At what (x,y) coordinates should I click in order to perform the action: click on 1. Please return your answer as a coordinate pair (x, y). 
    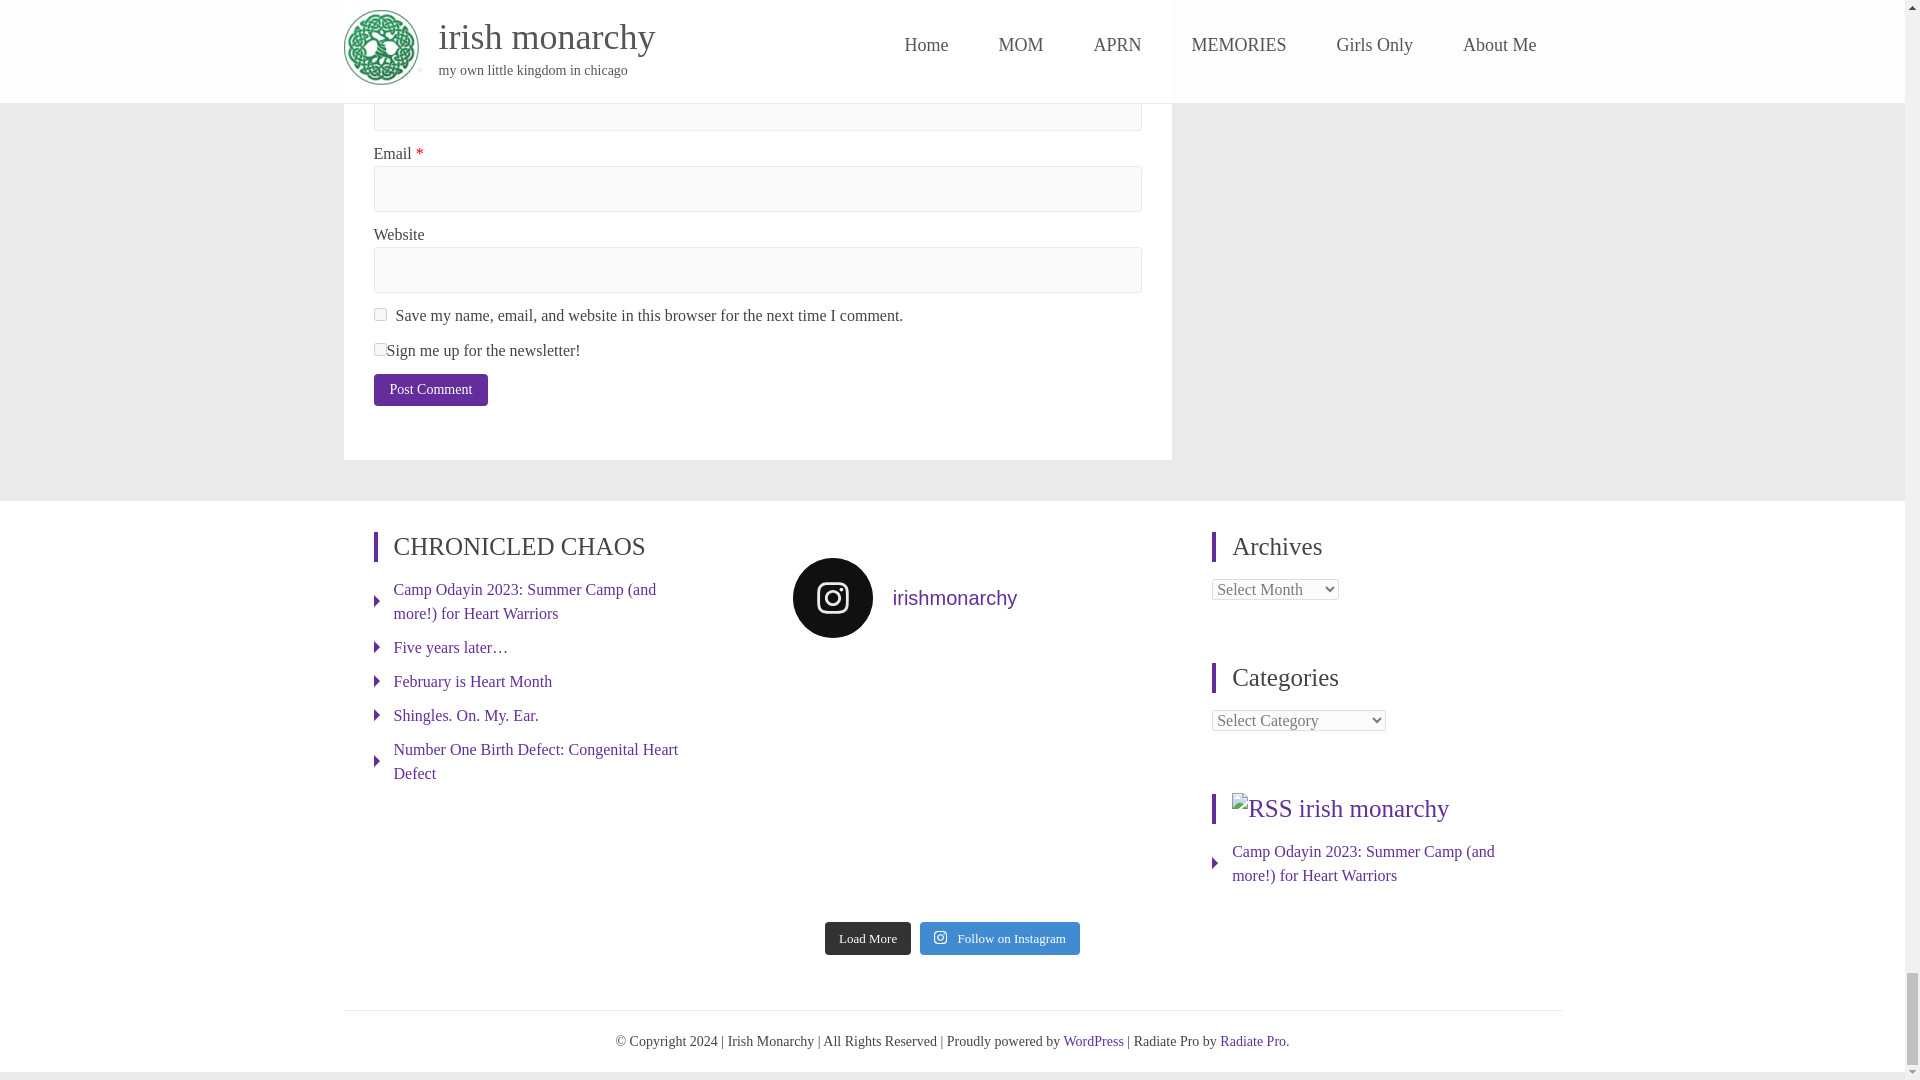
    Looking at the image, I should click on (380, 350).